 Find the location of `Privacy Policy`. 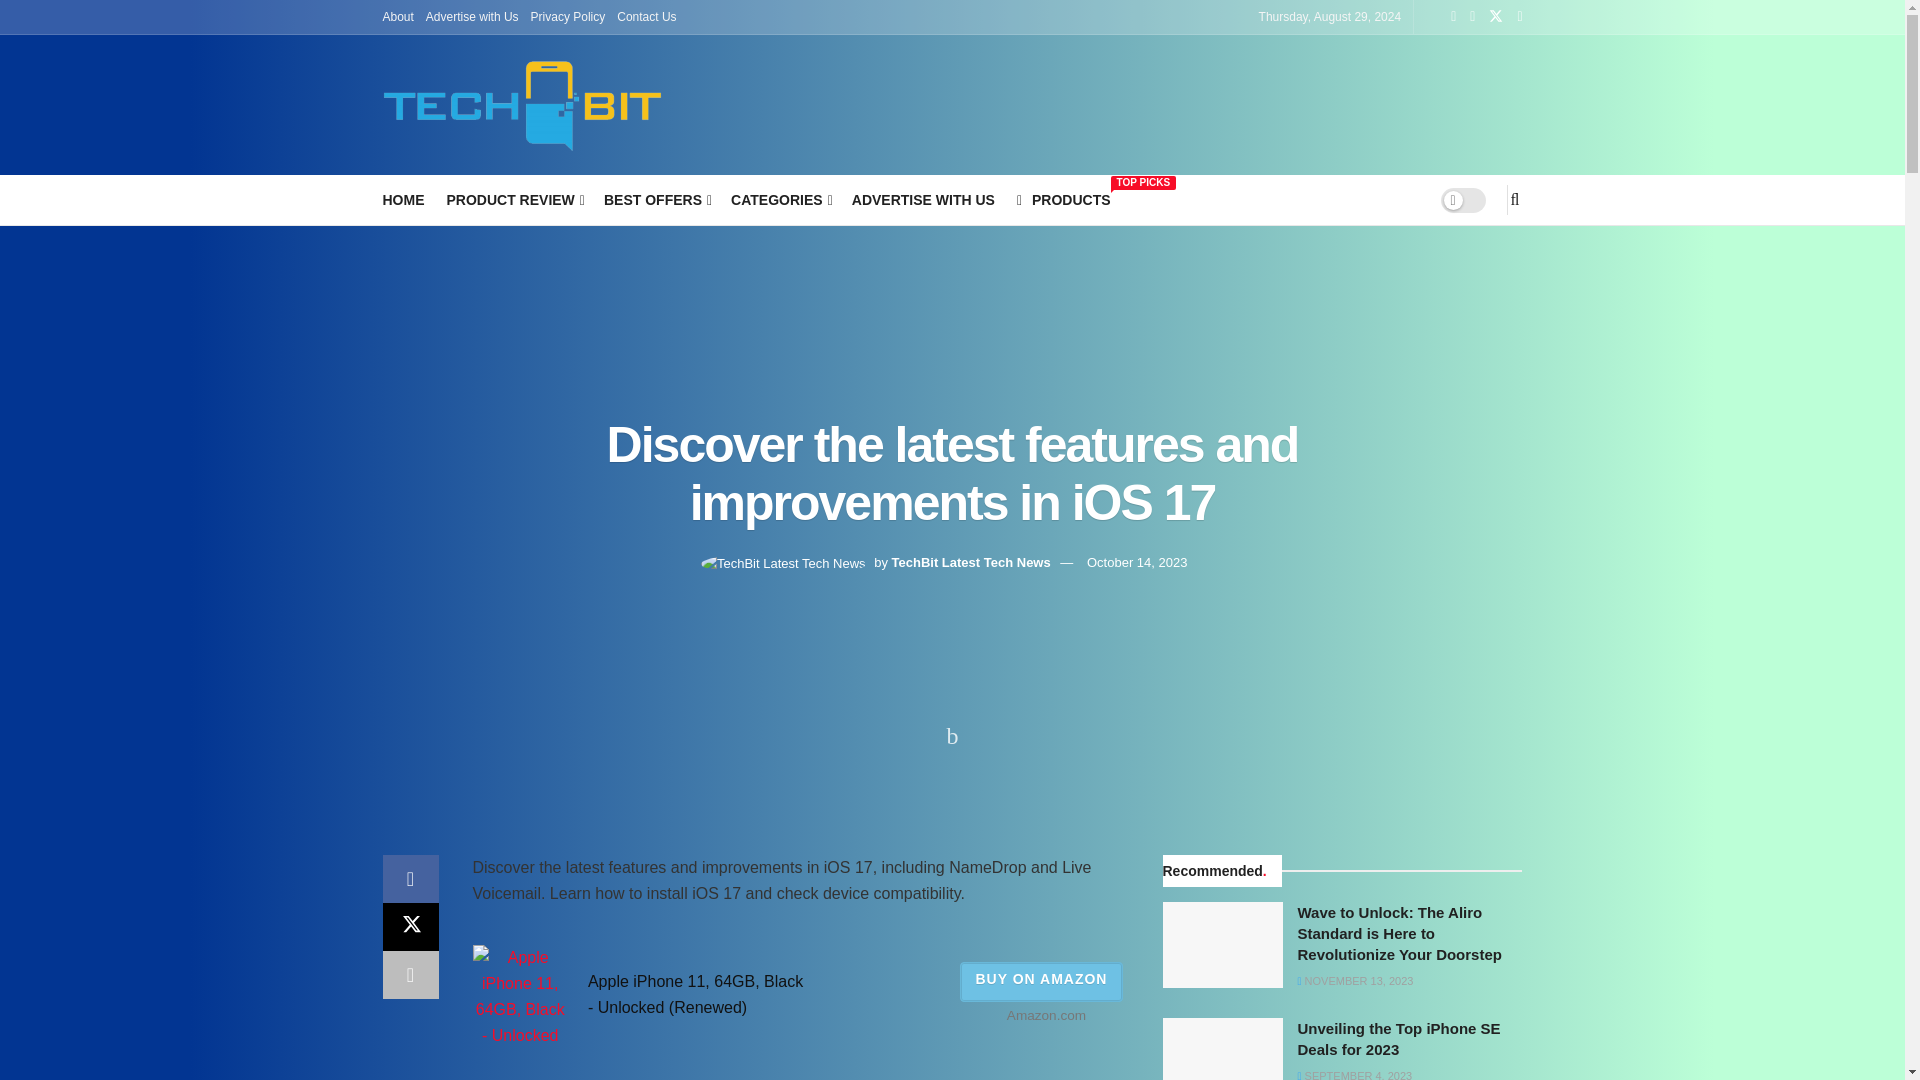

Privacy Policy is located at coordinates (568, 16).